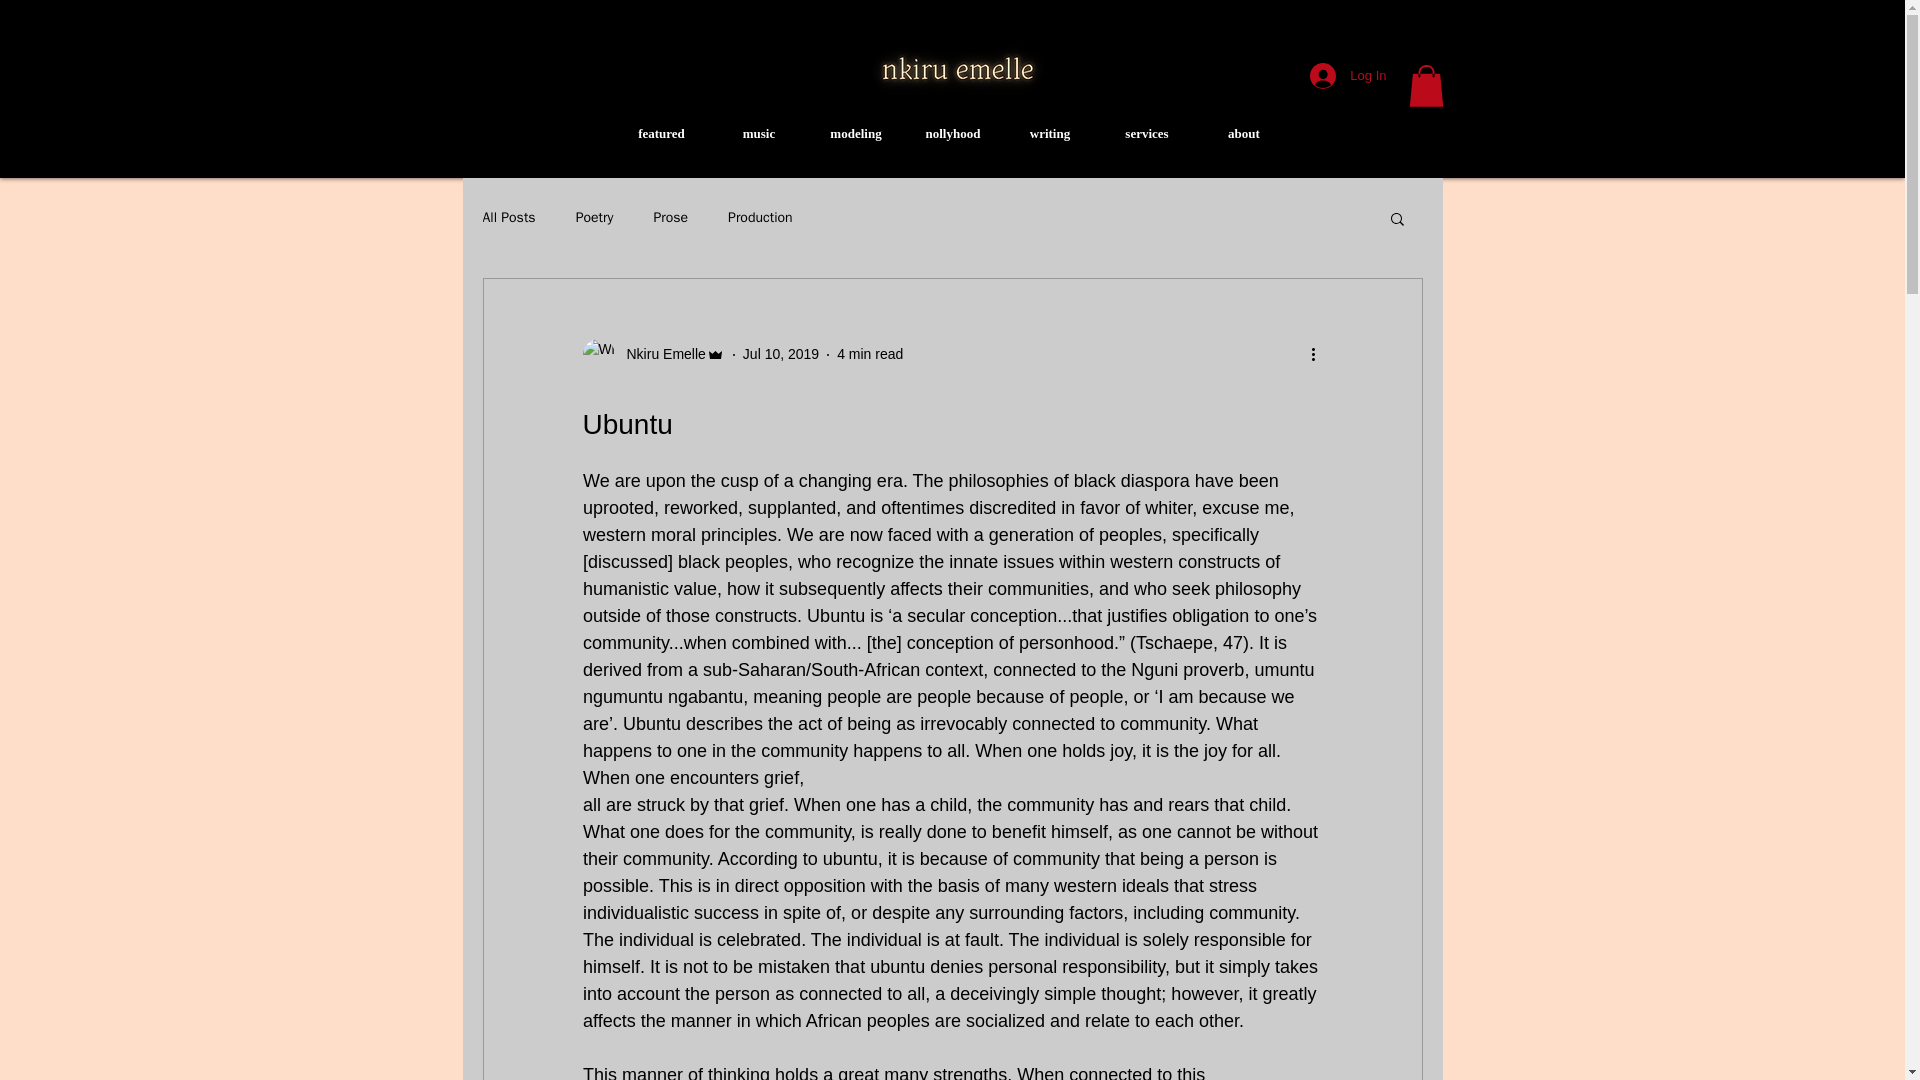  What do you see at coordinates (760, 218) in the screenshot?
I see `Production` at bounding box center [760, 218].